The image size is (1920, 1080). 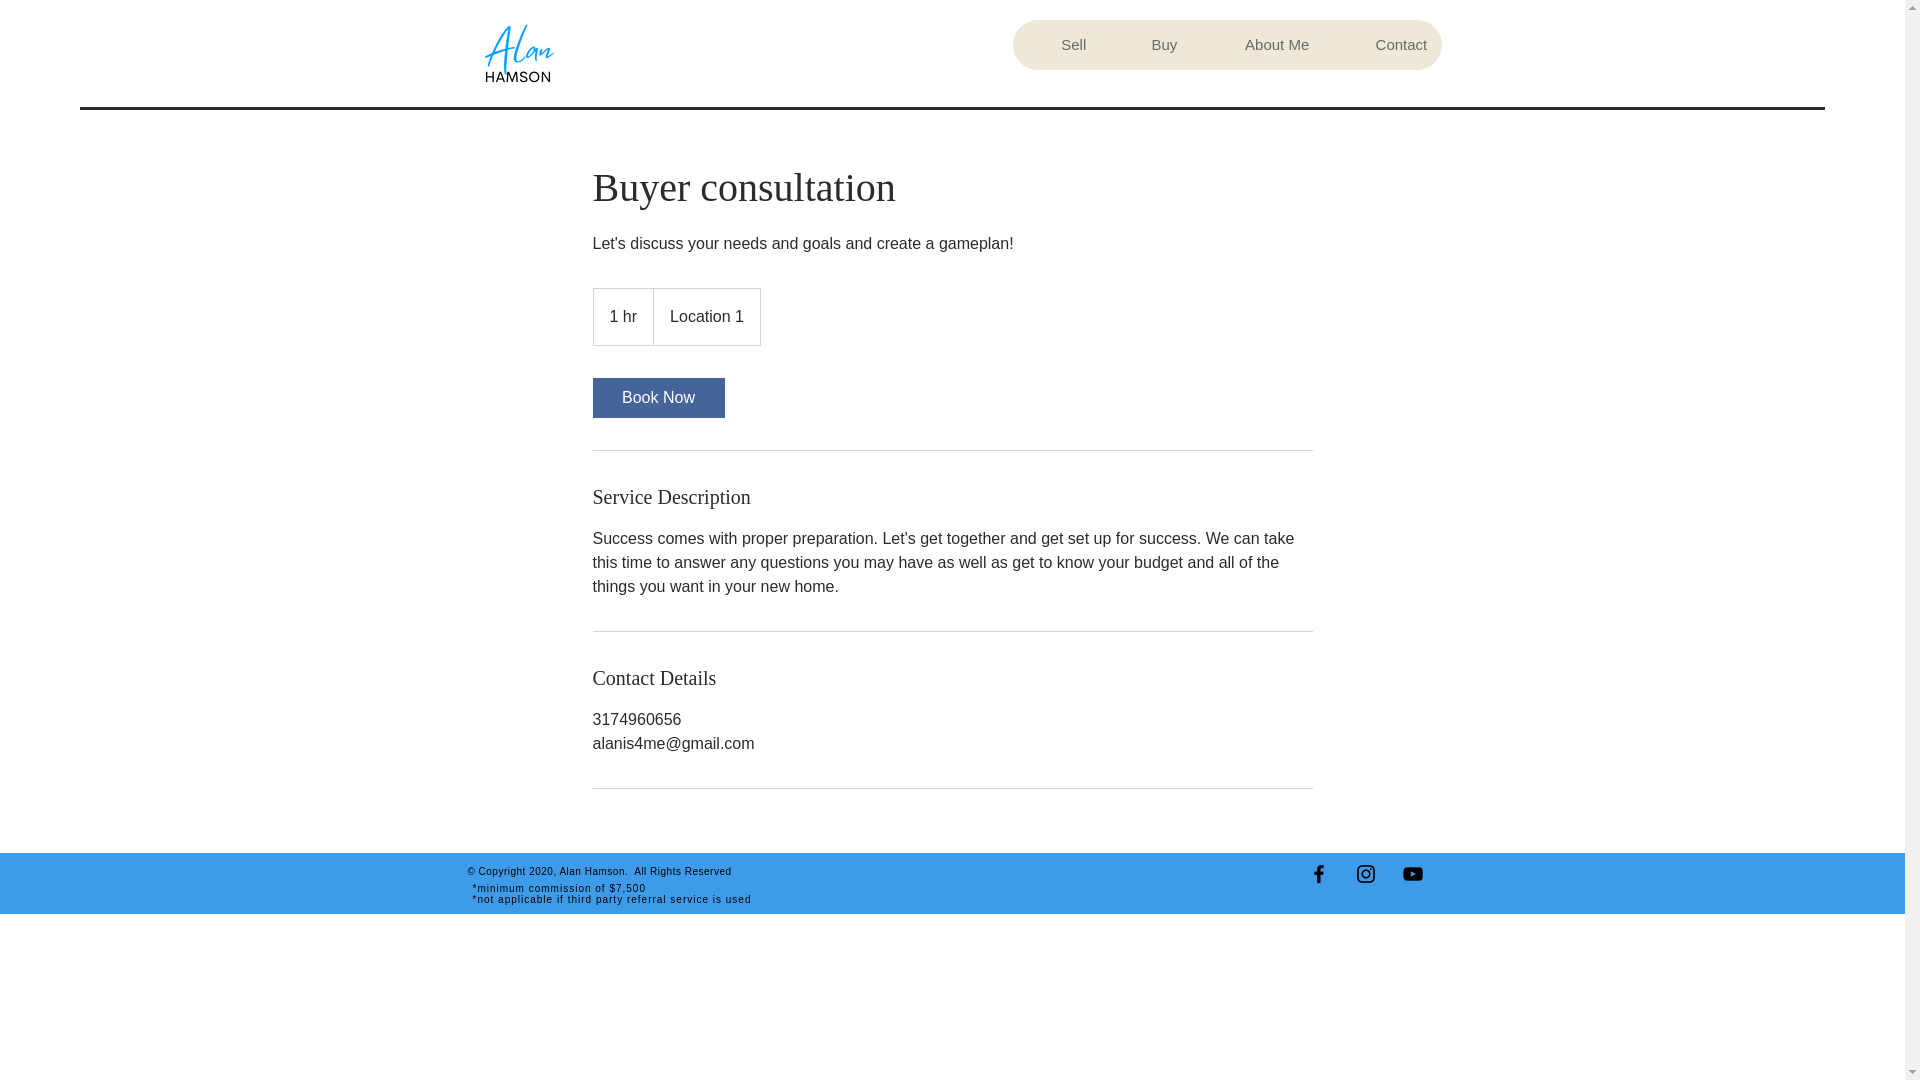 I want to click on About Me, so click(x=1258, y=45).